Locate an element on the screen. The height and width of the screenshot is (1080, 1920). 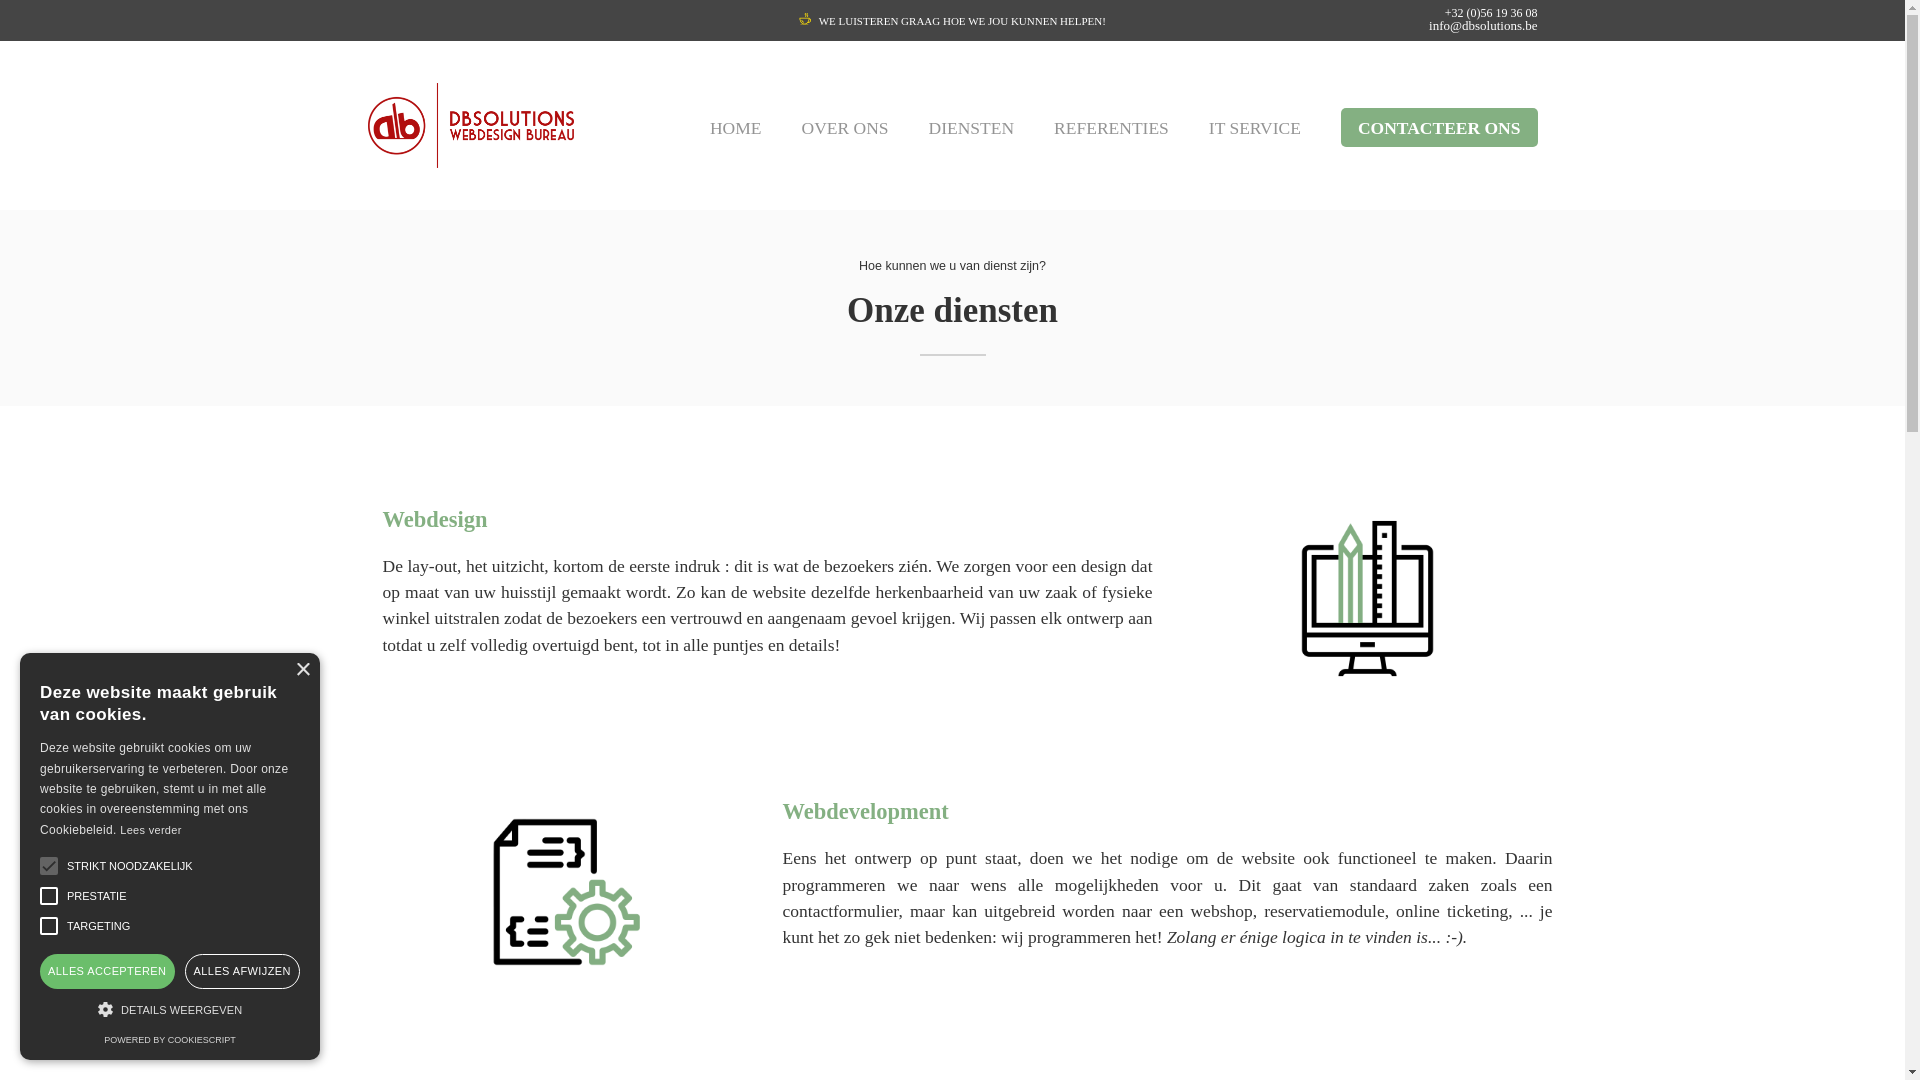
HOME is located at coordinates (736, 128).